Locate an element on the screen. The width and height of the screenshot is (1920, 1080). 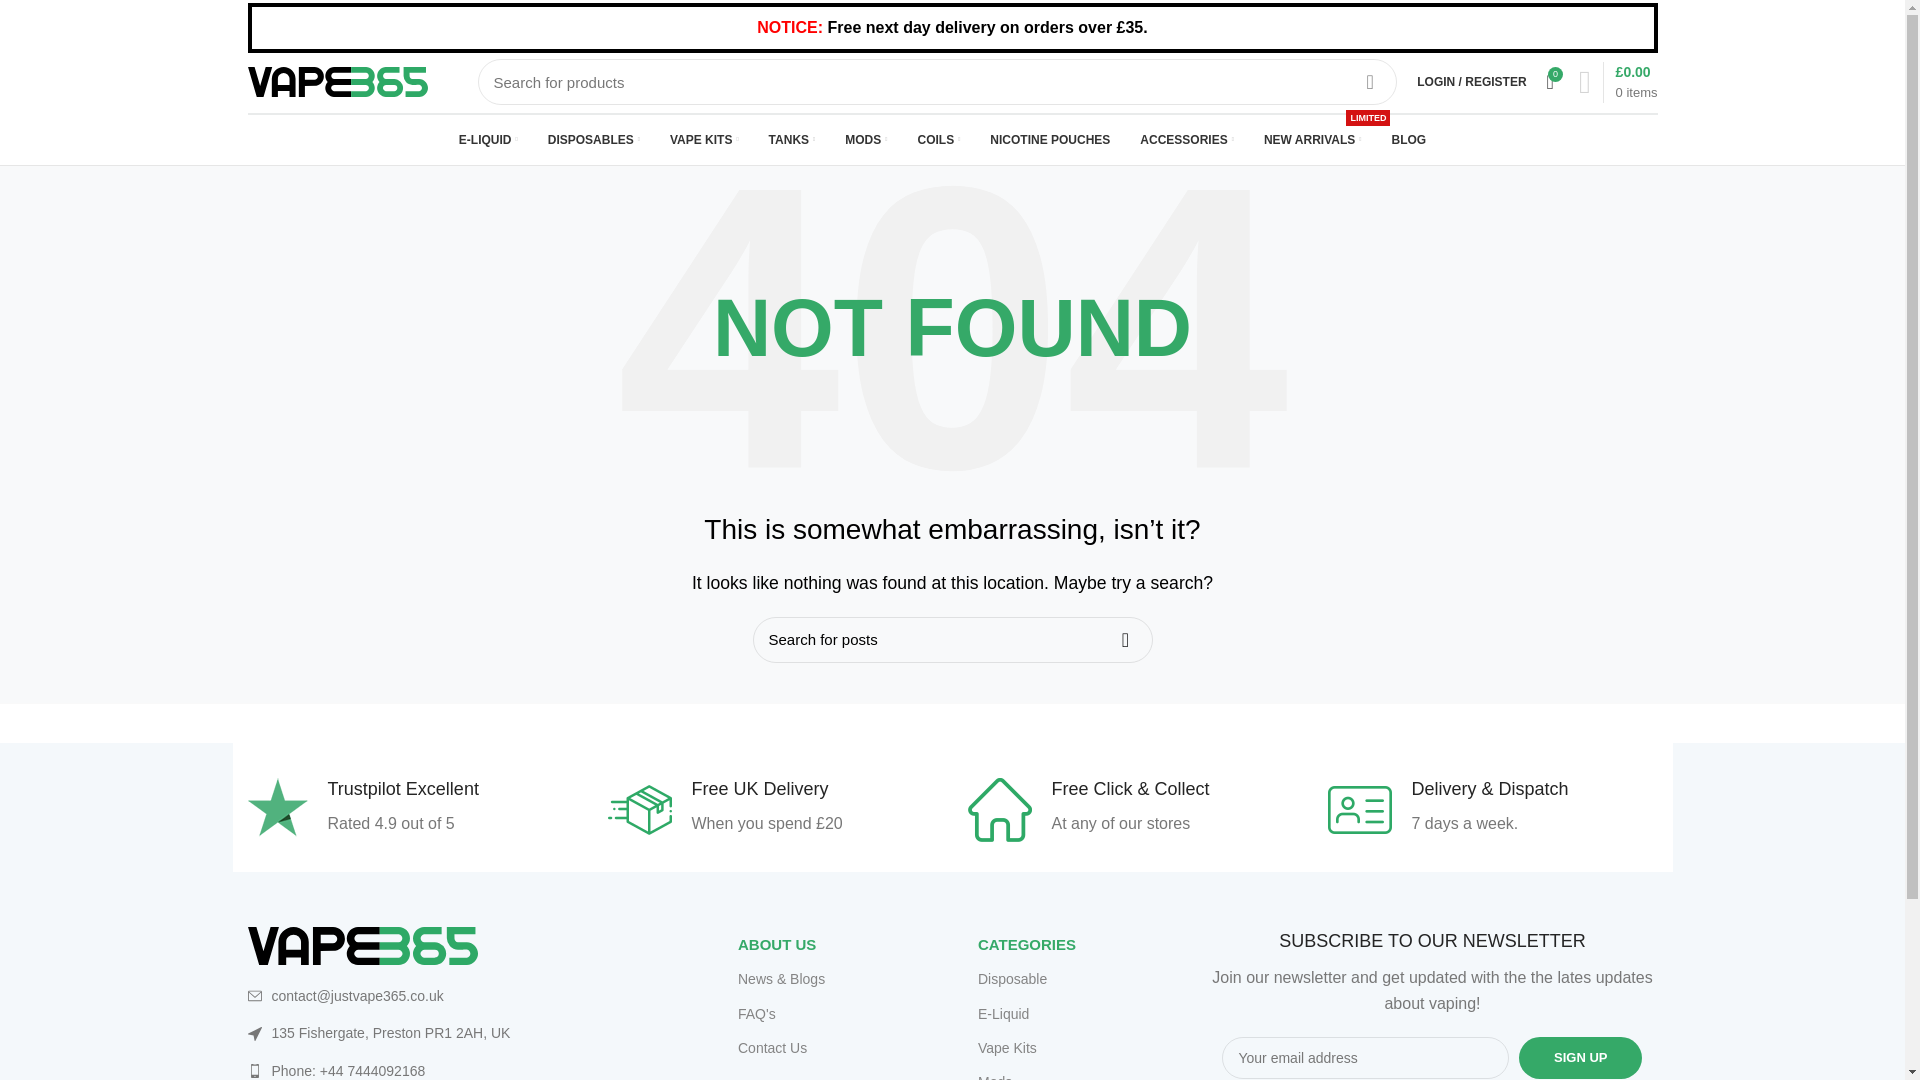
SEARCH is located at coordinates (1370, 82).